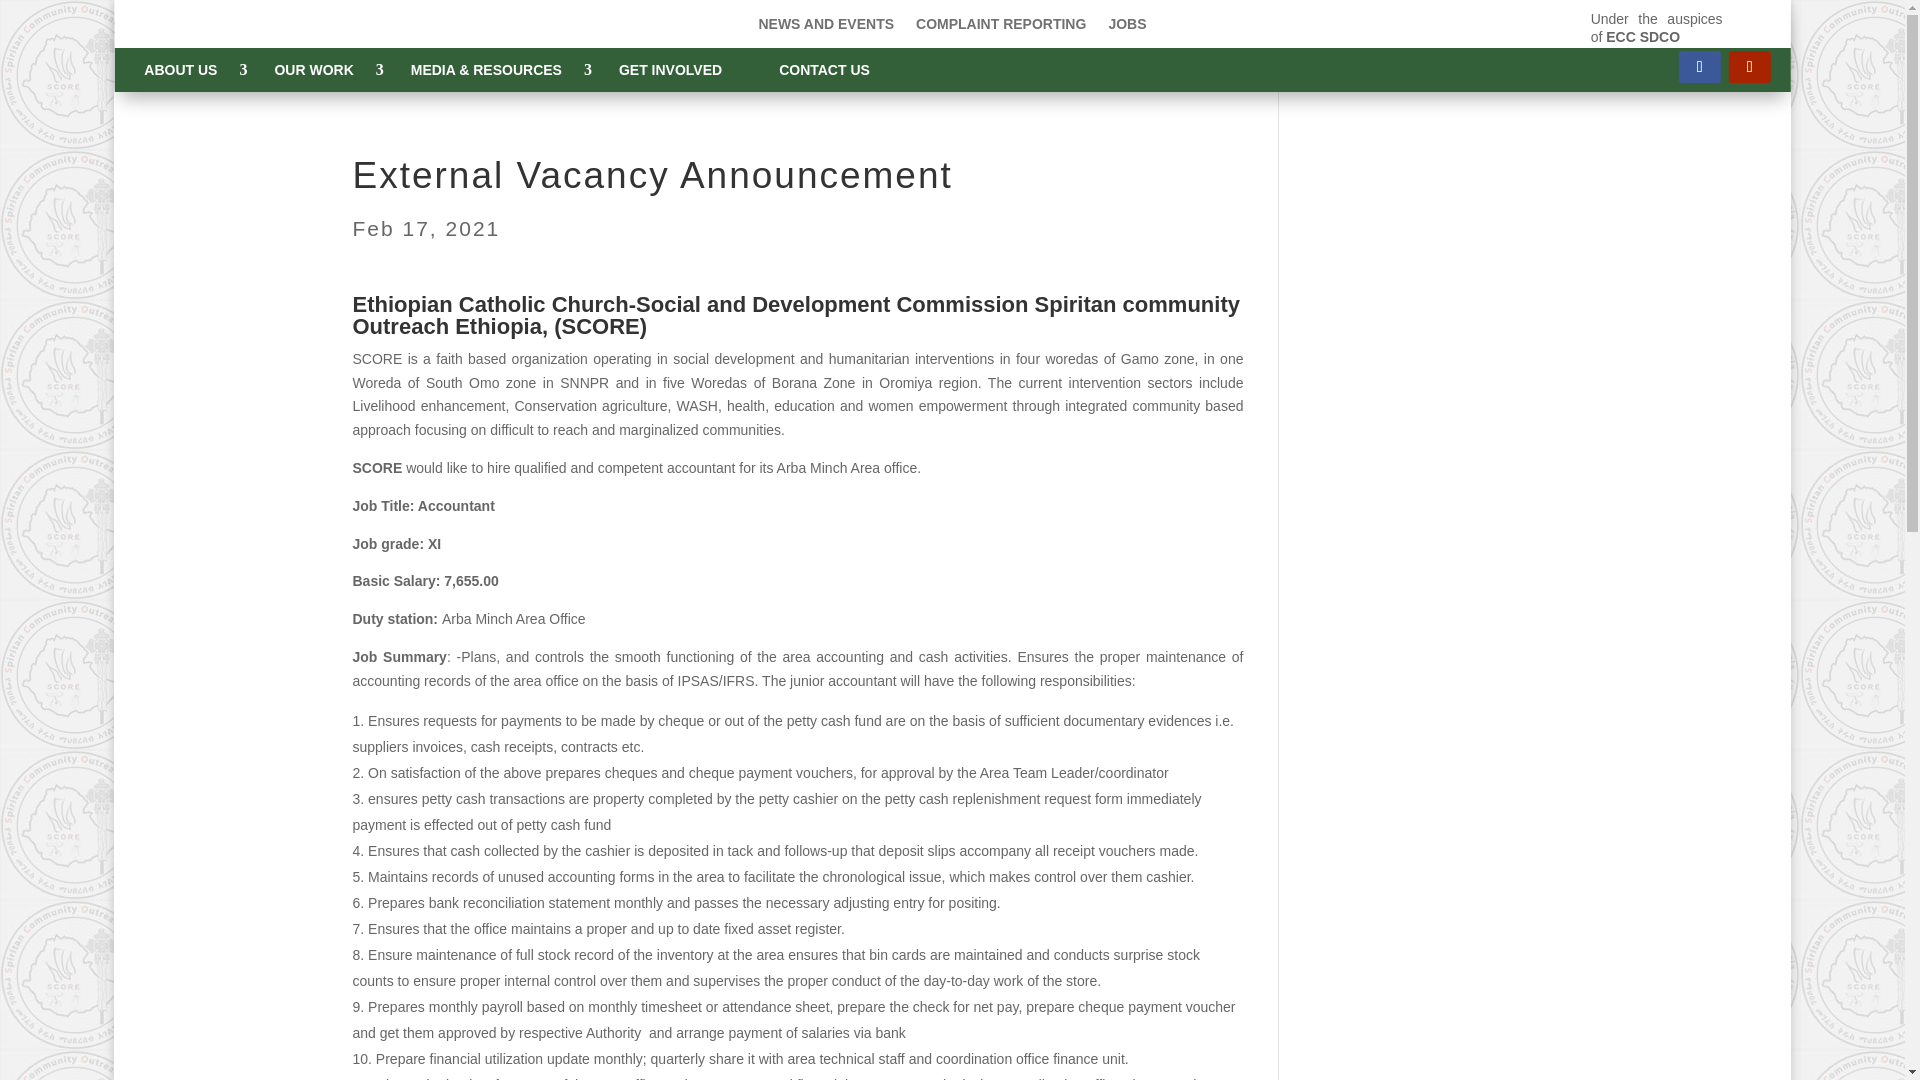  I want to click on COMPLAINT REPORTING, so click(1000, 28).